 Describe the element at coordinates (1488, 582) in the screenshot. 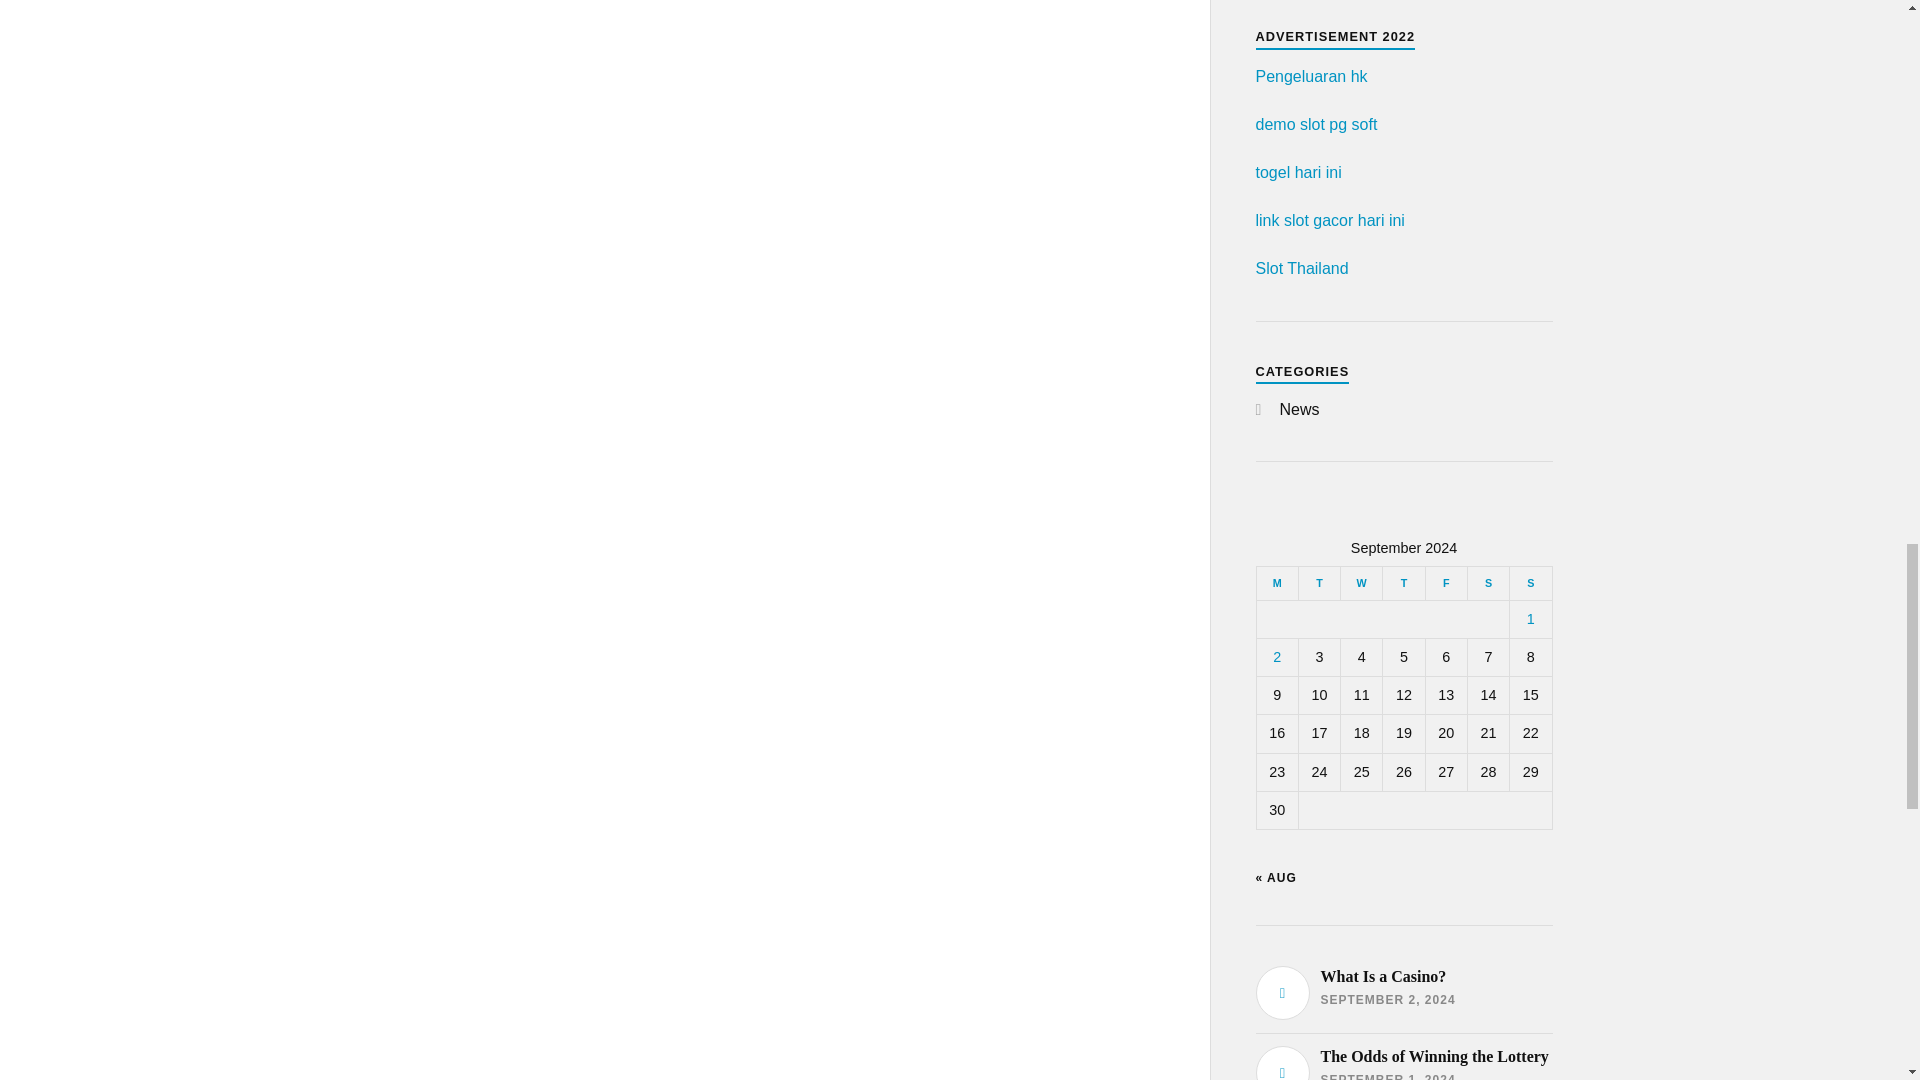

I see `Saturday` at that location.